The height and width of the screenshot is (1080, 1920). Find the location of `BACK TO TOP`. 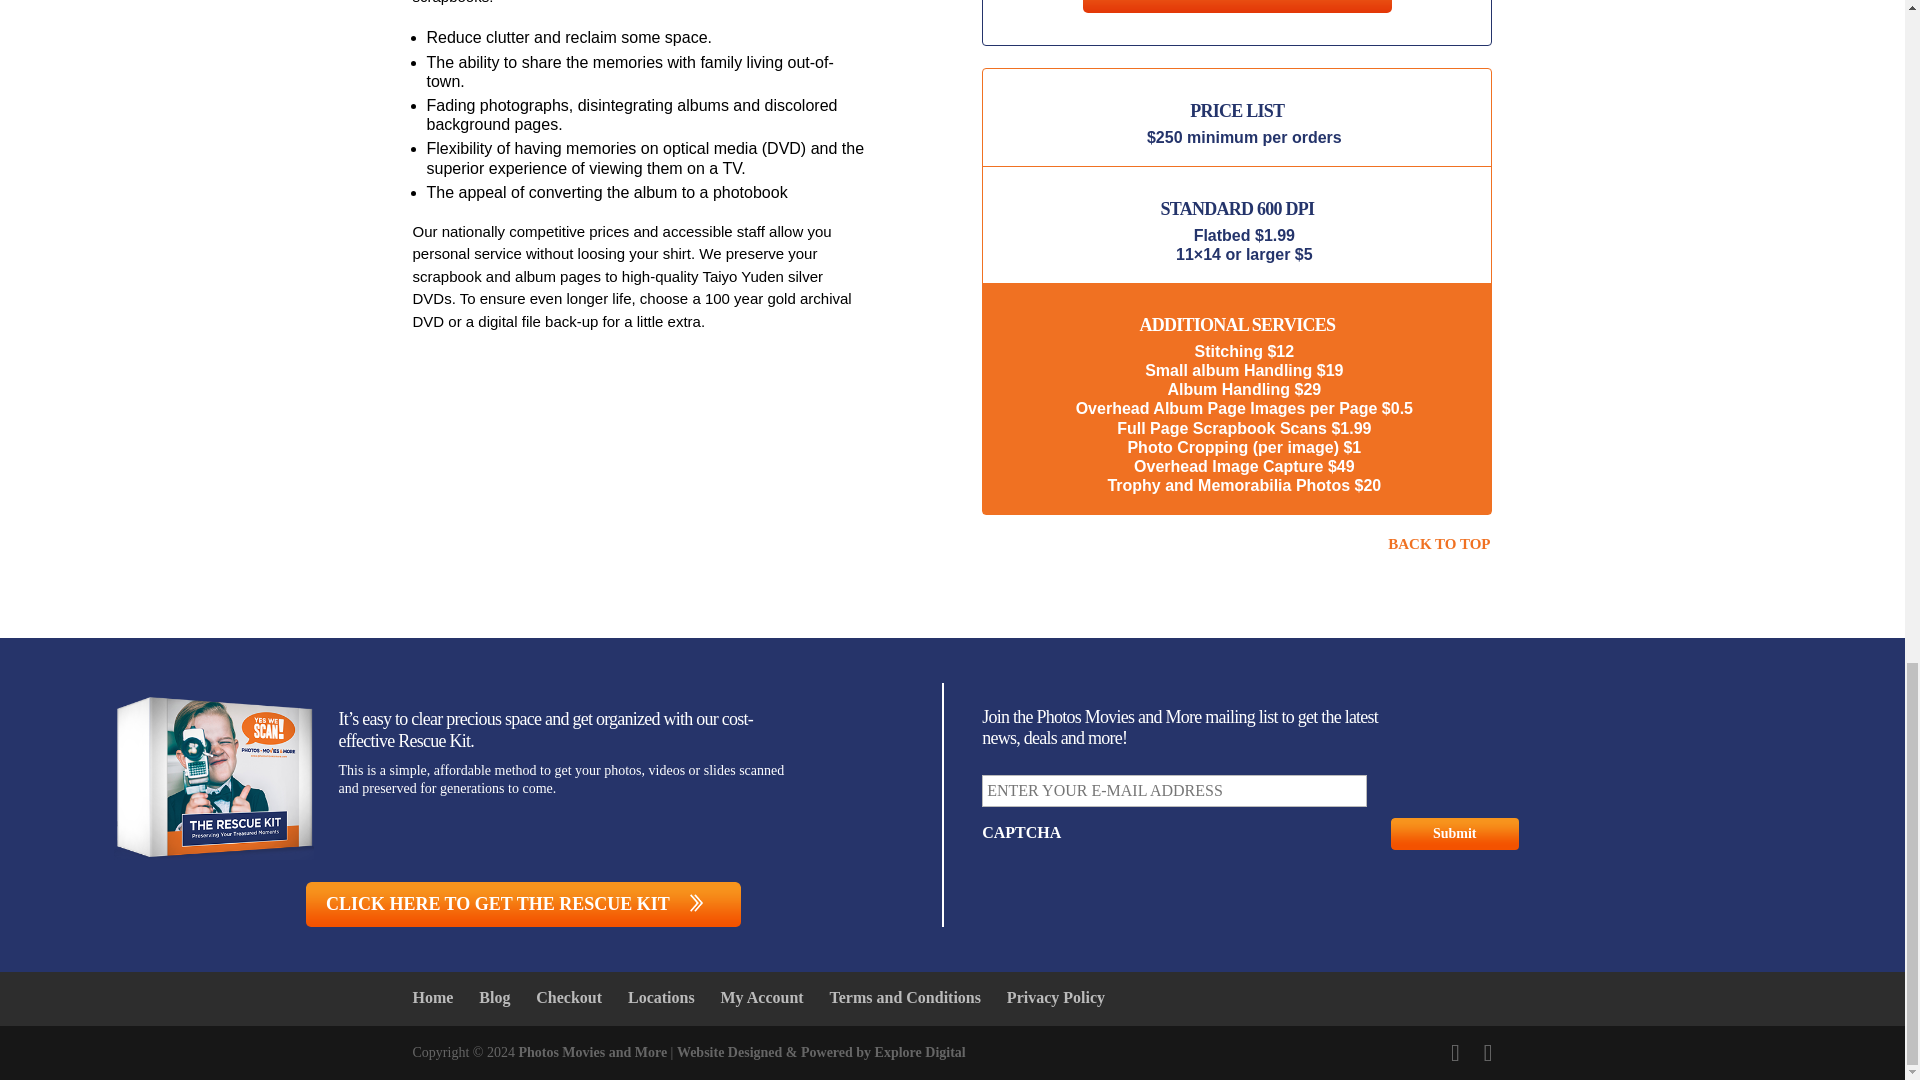

BACK TO TOP is located at coordinates (1438, 545).